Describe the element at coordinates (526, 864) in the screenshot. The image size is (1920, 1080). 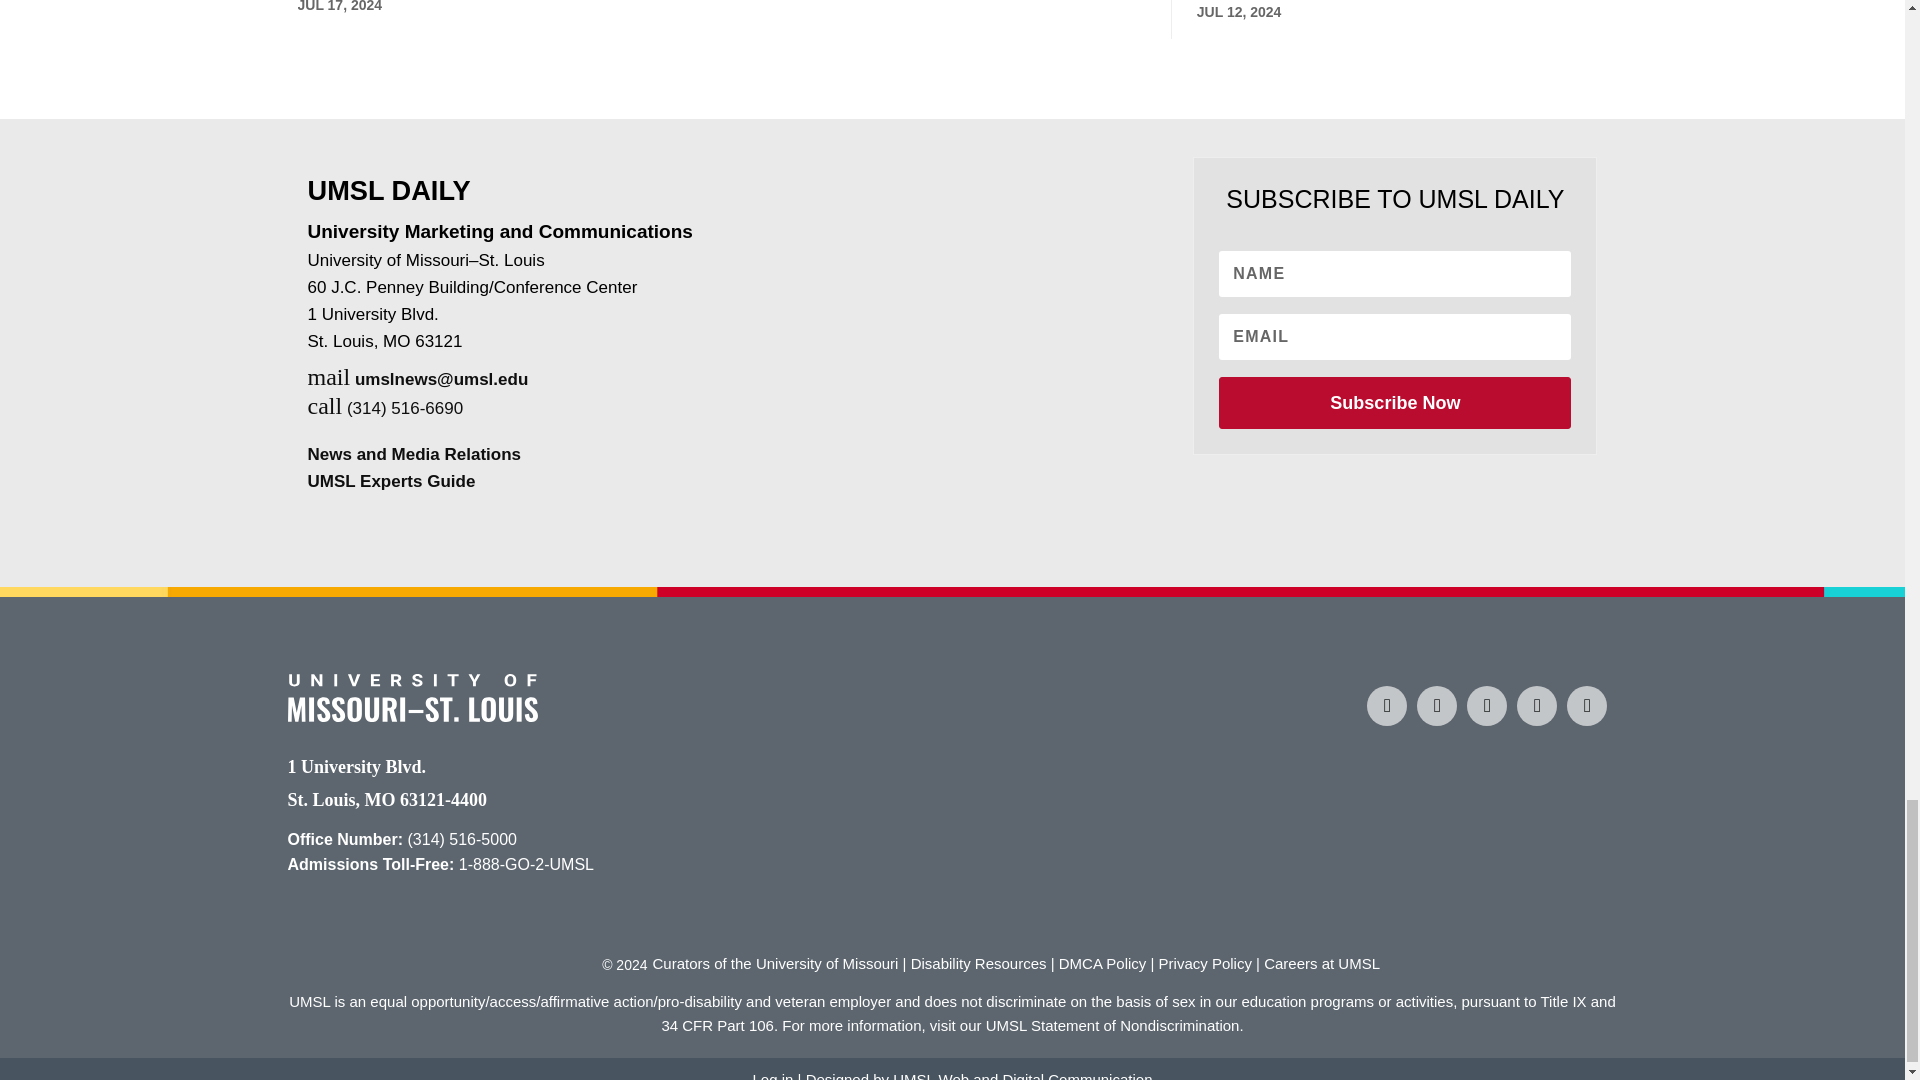
I see `Admissions Toll-Free Number` at that location.